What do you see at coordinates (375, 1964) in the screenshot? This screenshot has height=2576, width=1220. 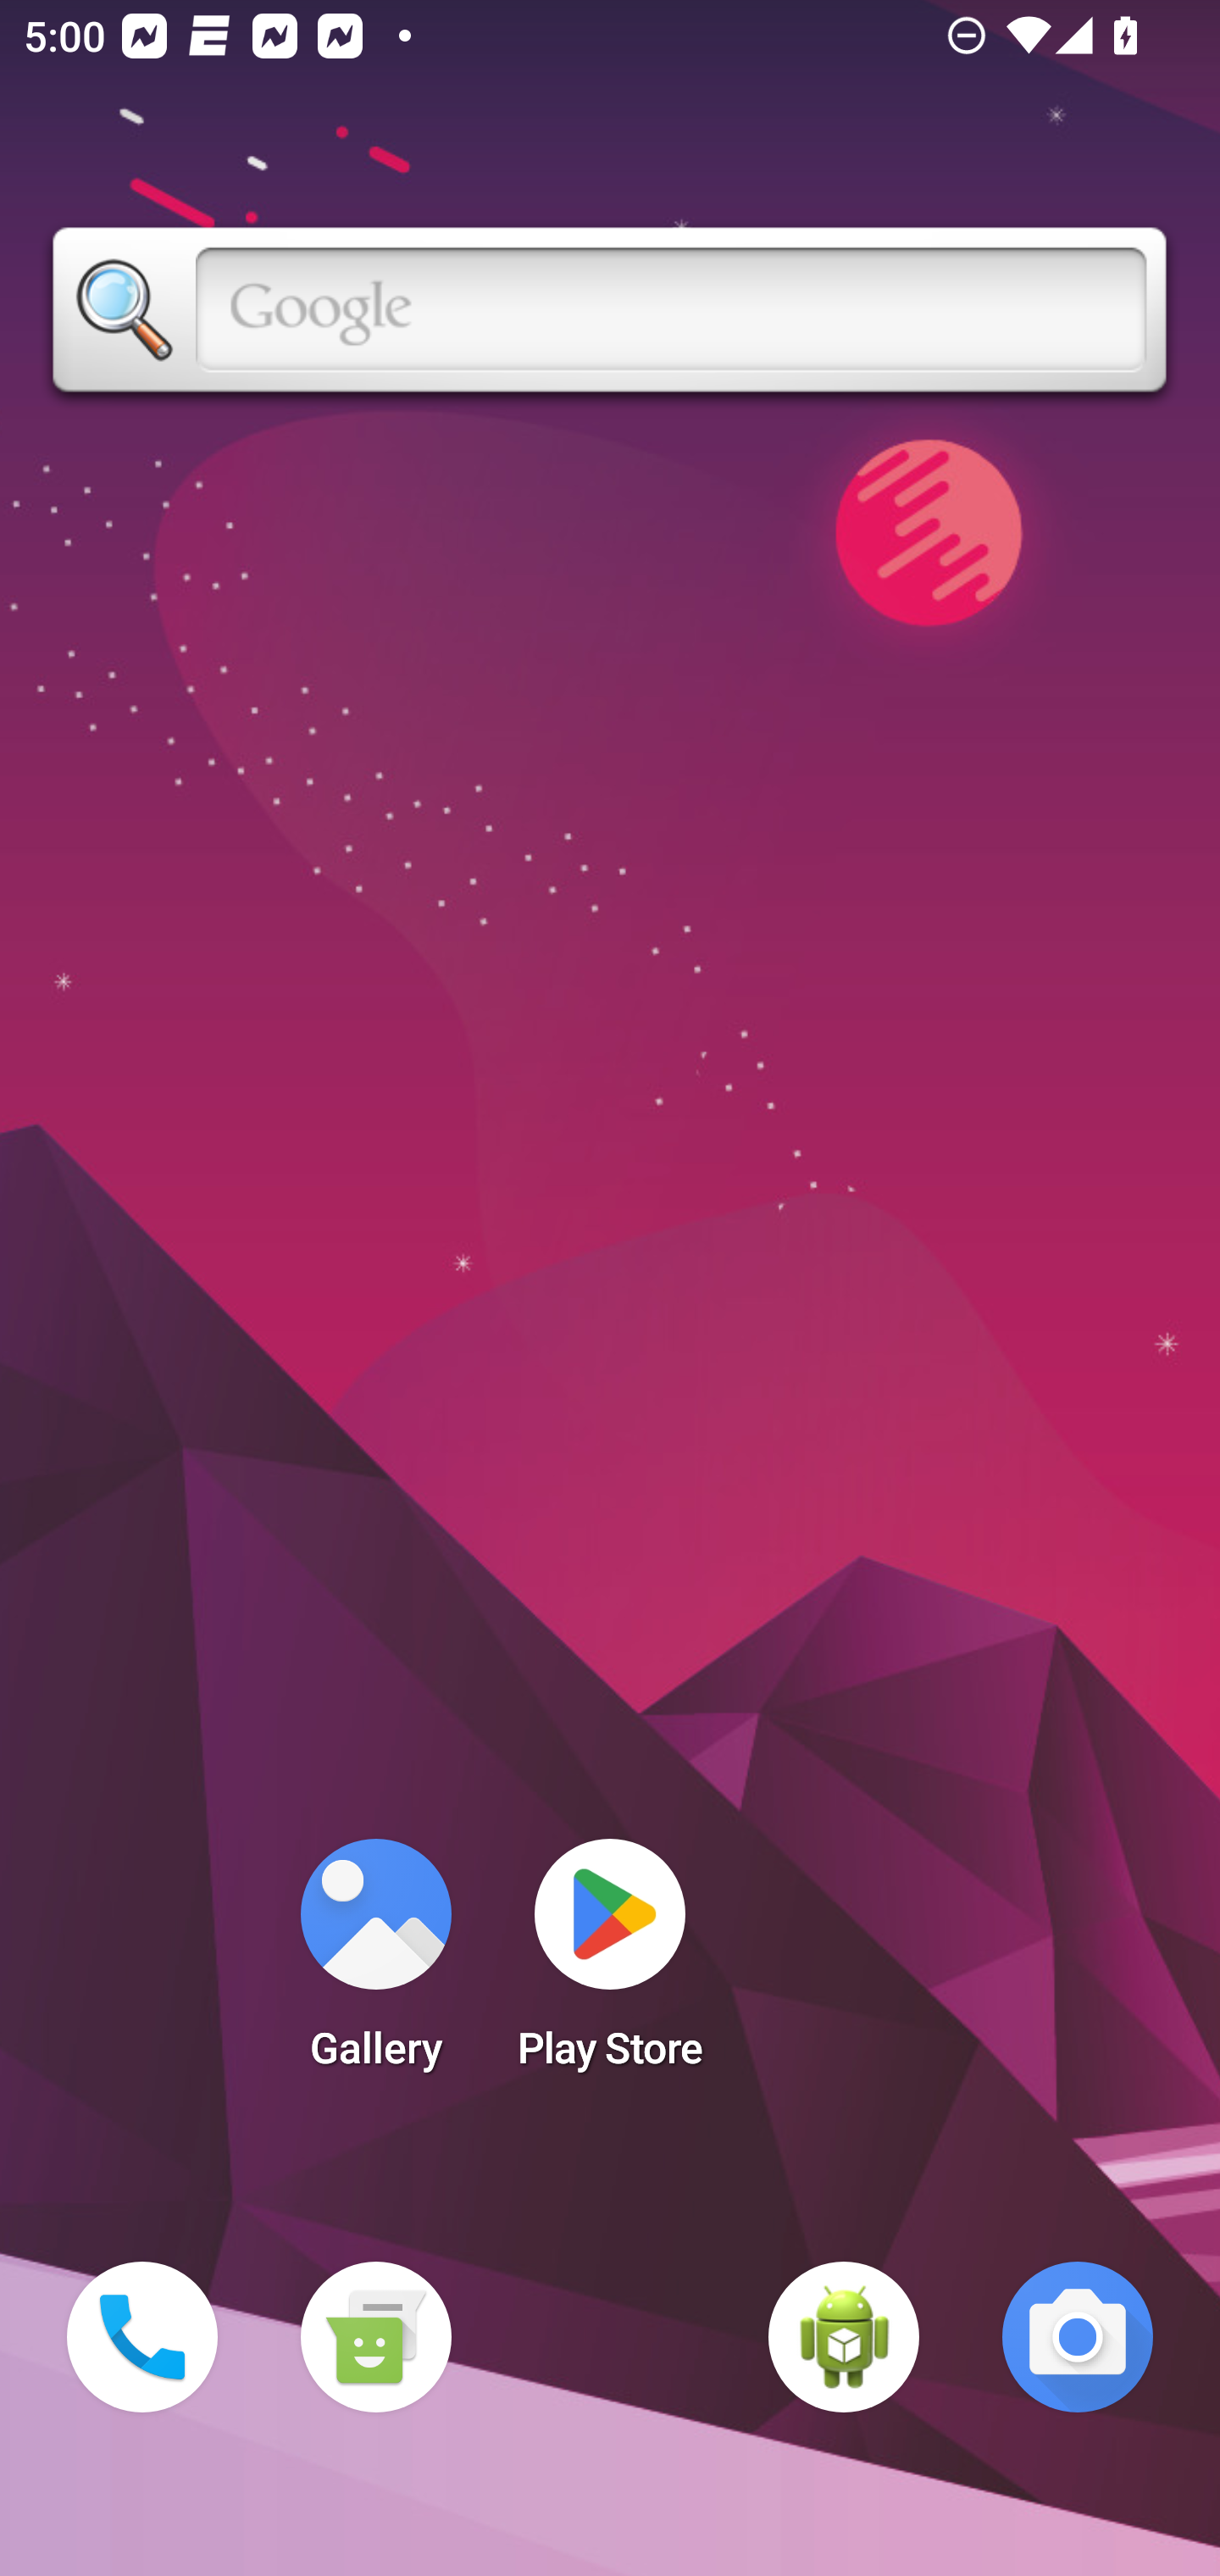 I see `Gallery` at bounding box center [375, 1964].